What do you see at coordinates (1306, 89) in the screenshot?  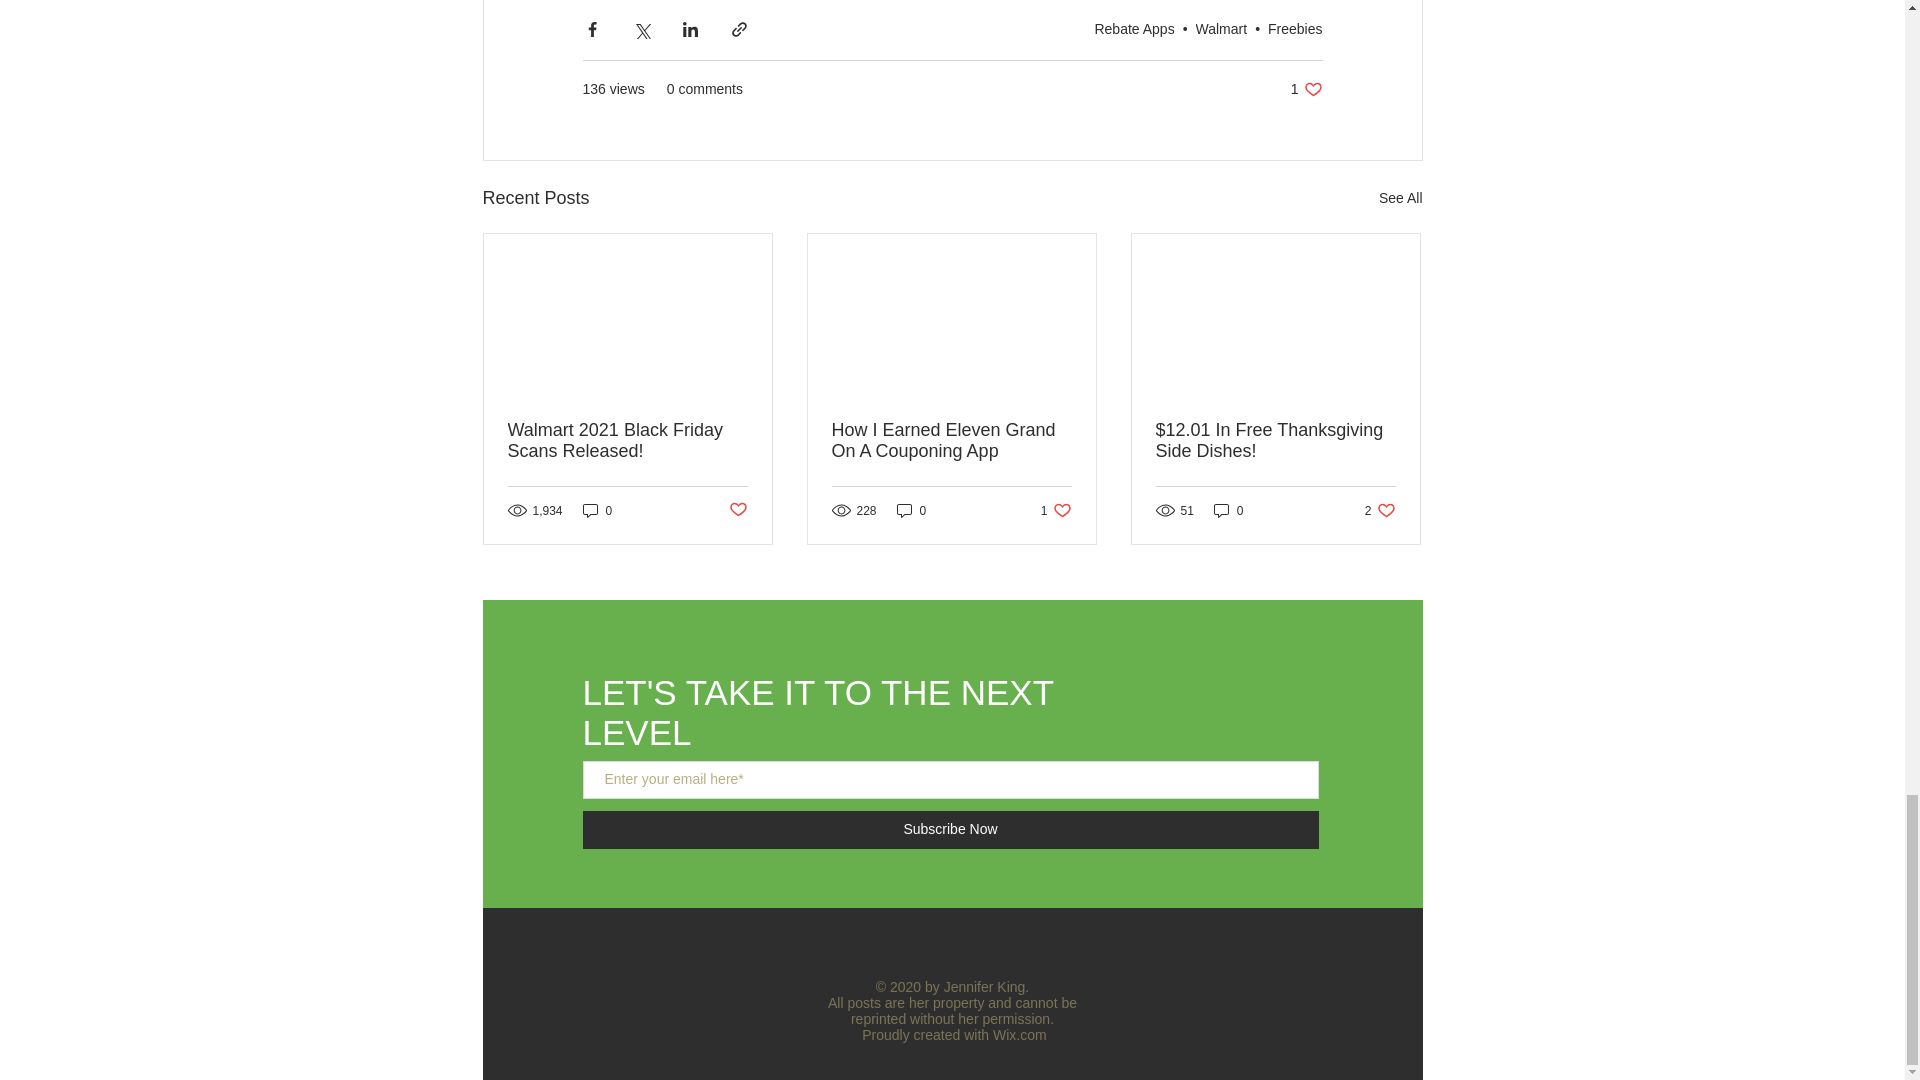 I see `Walmart` at bounding box center [1306, 89].